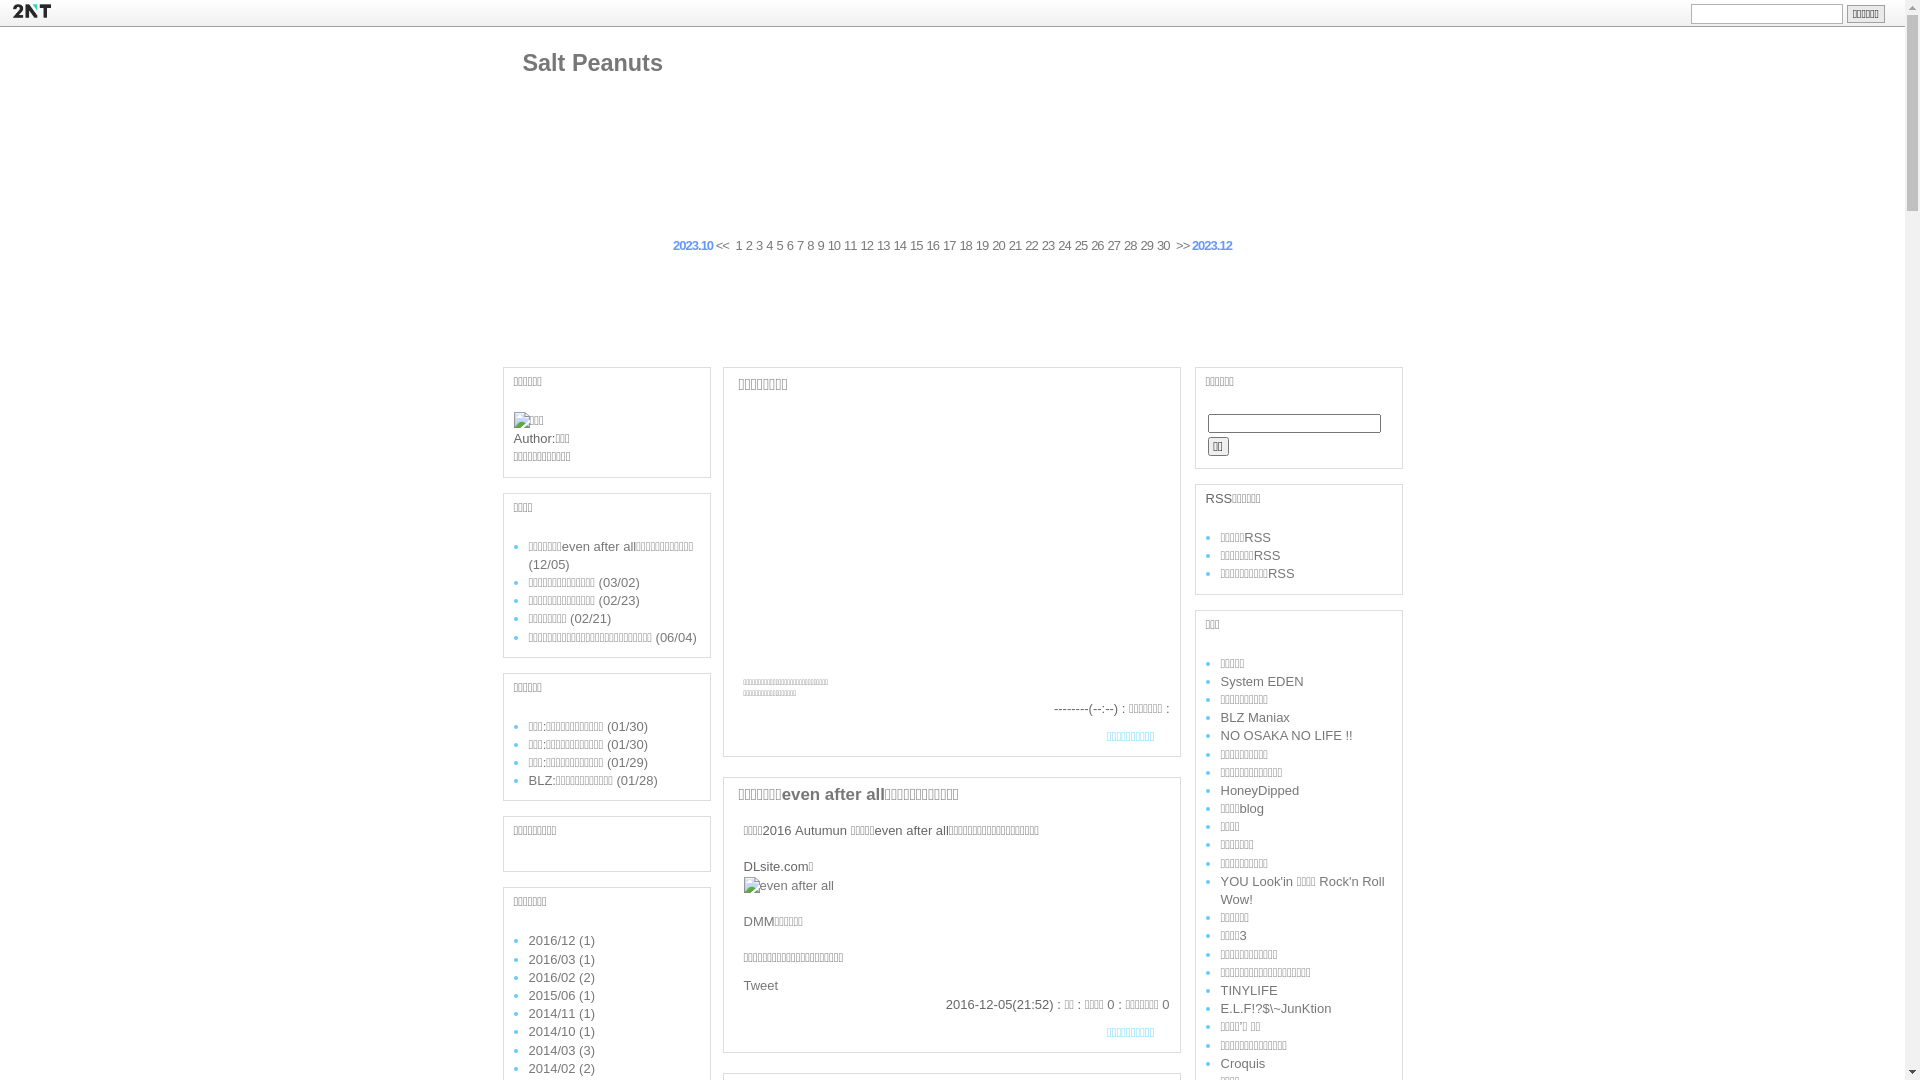  I want to click on Croquis, so click(1242, 1064).